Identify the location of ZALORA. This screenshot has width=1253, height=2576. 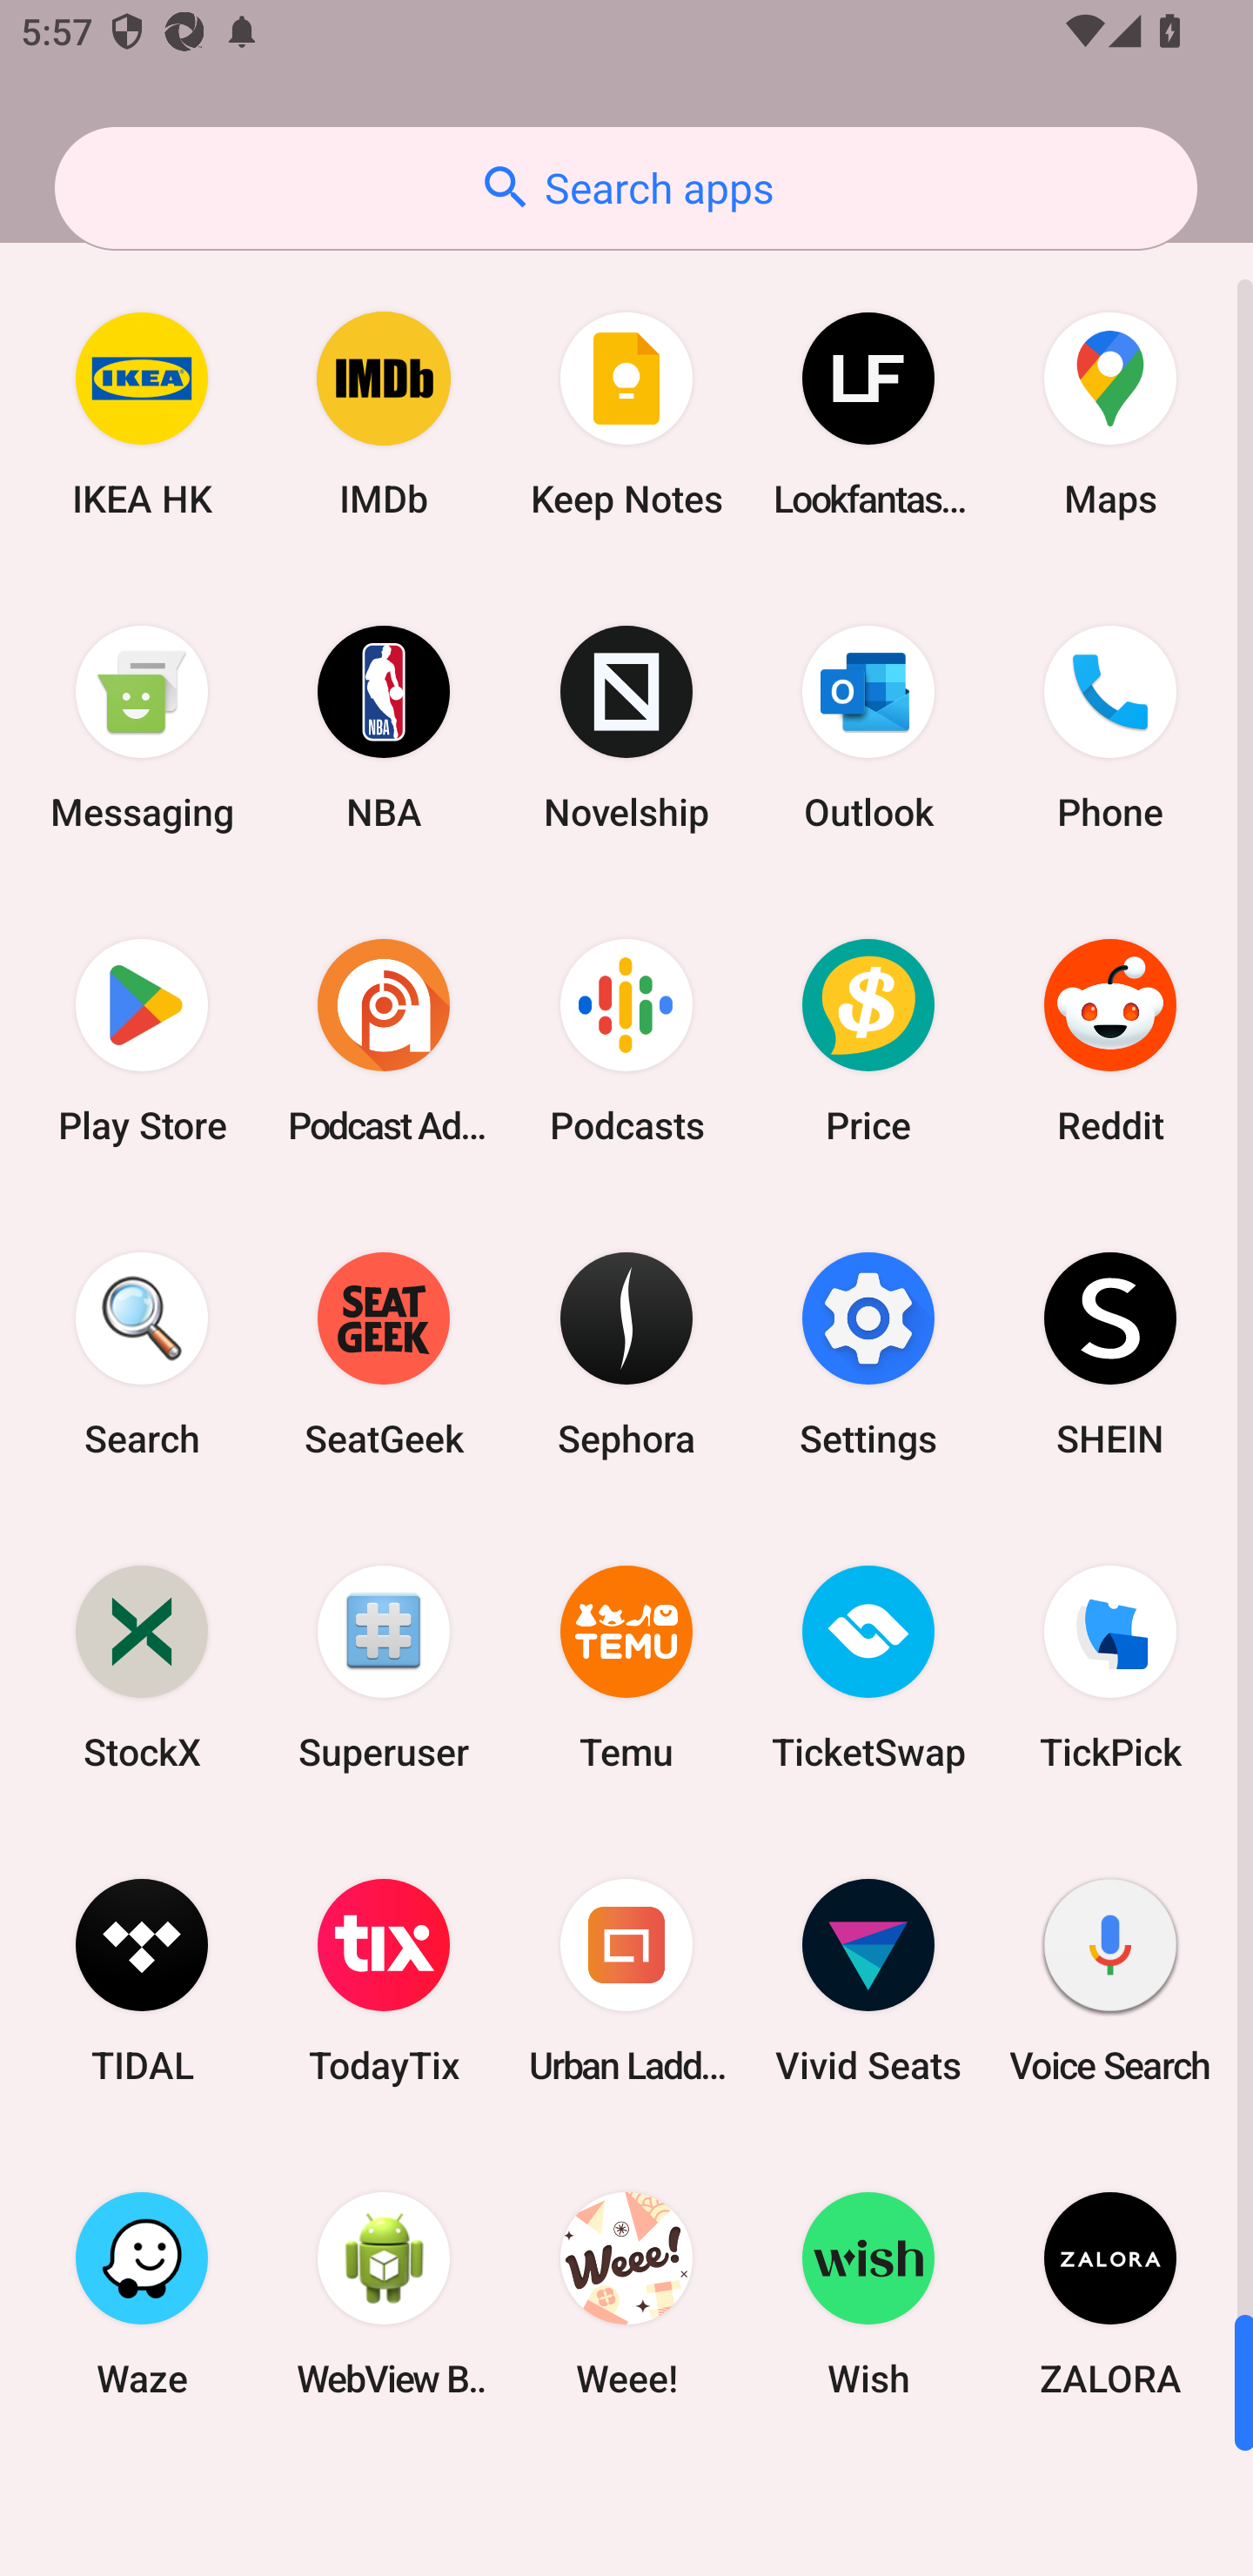
(1110, 2293).